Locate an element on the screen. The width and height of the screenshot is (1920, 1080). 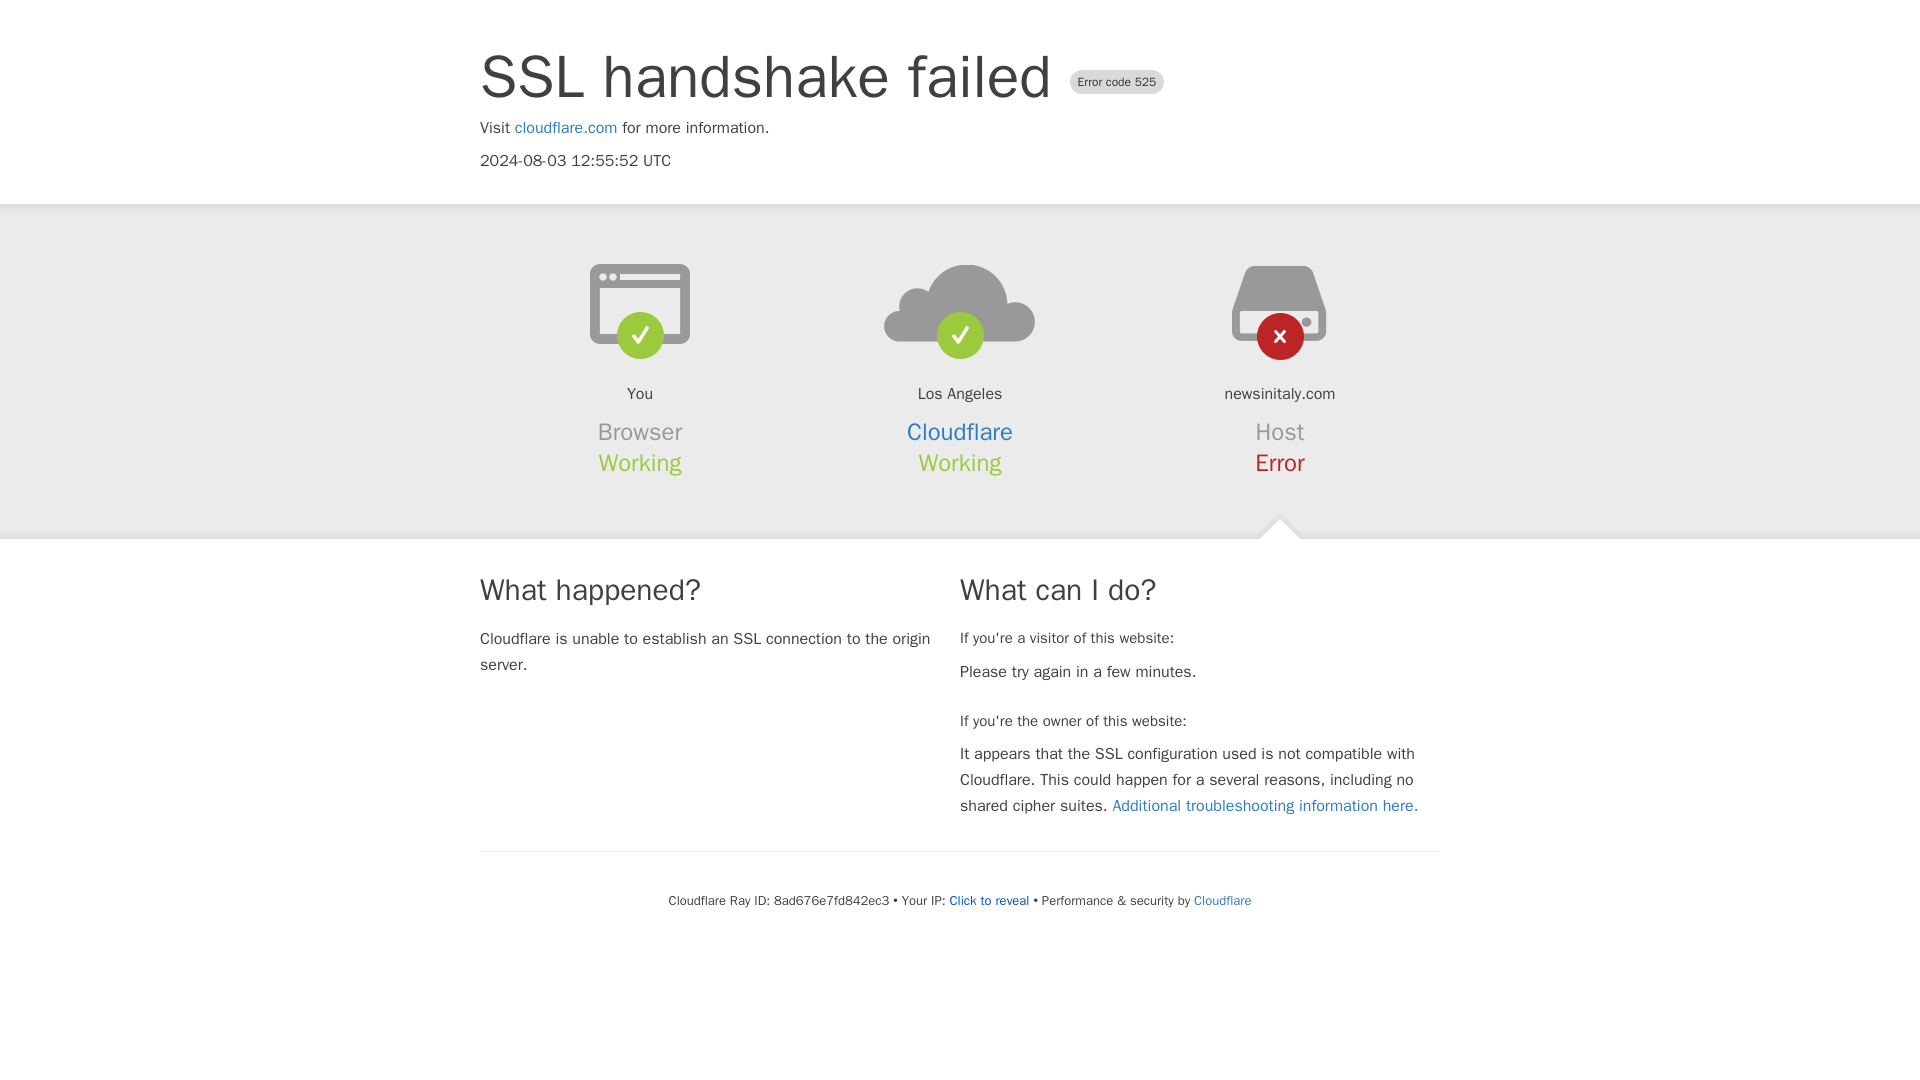
Additional troubleshooting information here. is located at coordinates (1264, 806).